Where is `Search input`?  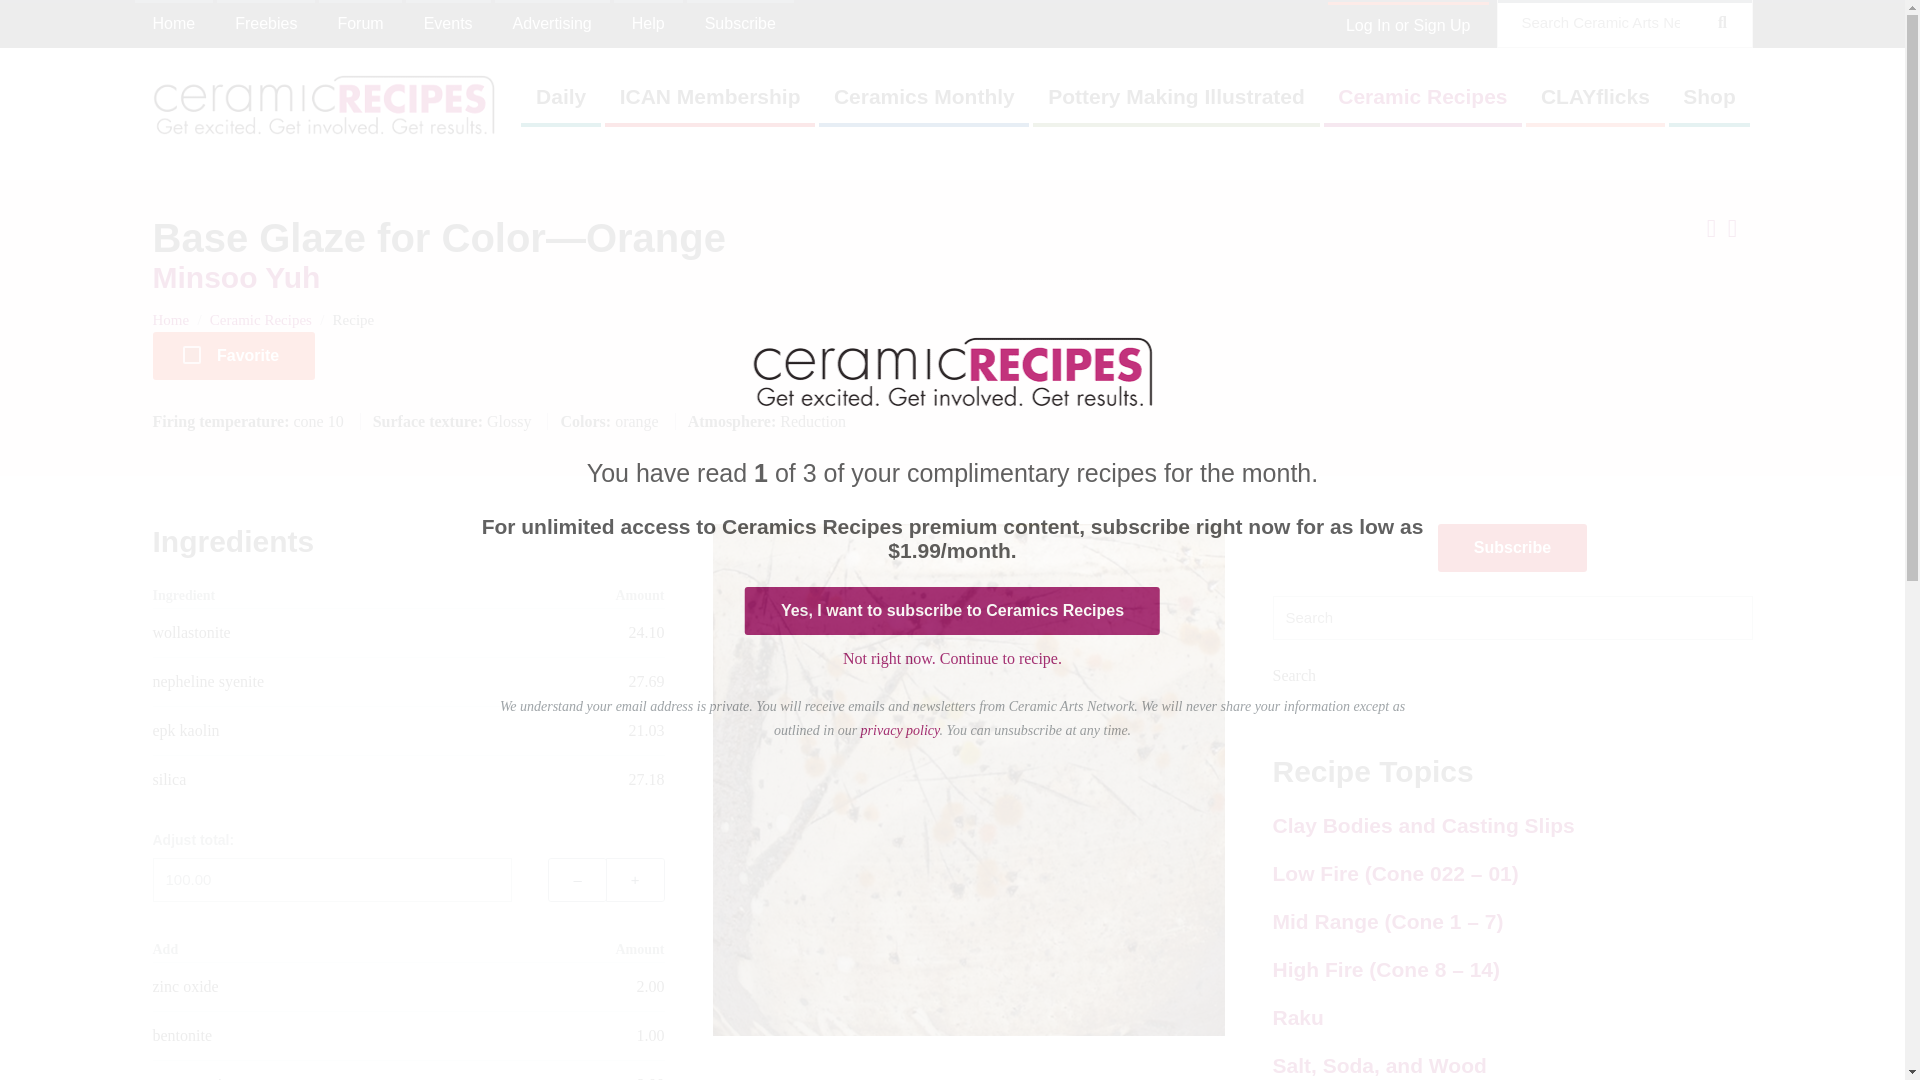 Search input is located at coordinates (1511, 618).